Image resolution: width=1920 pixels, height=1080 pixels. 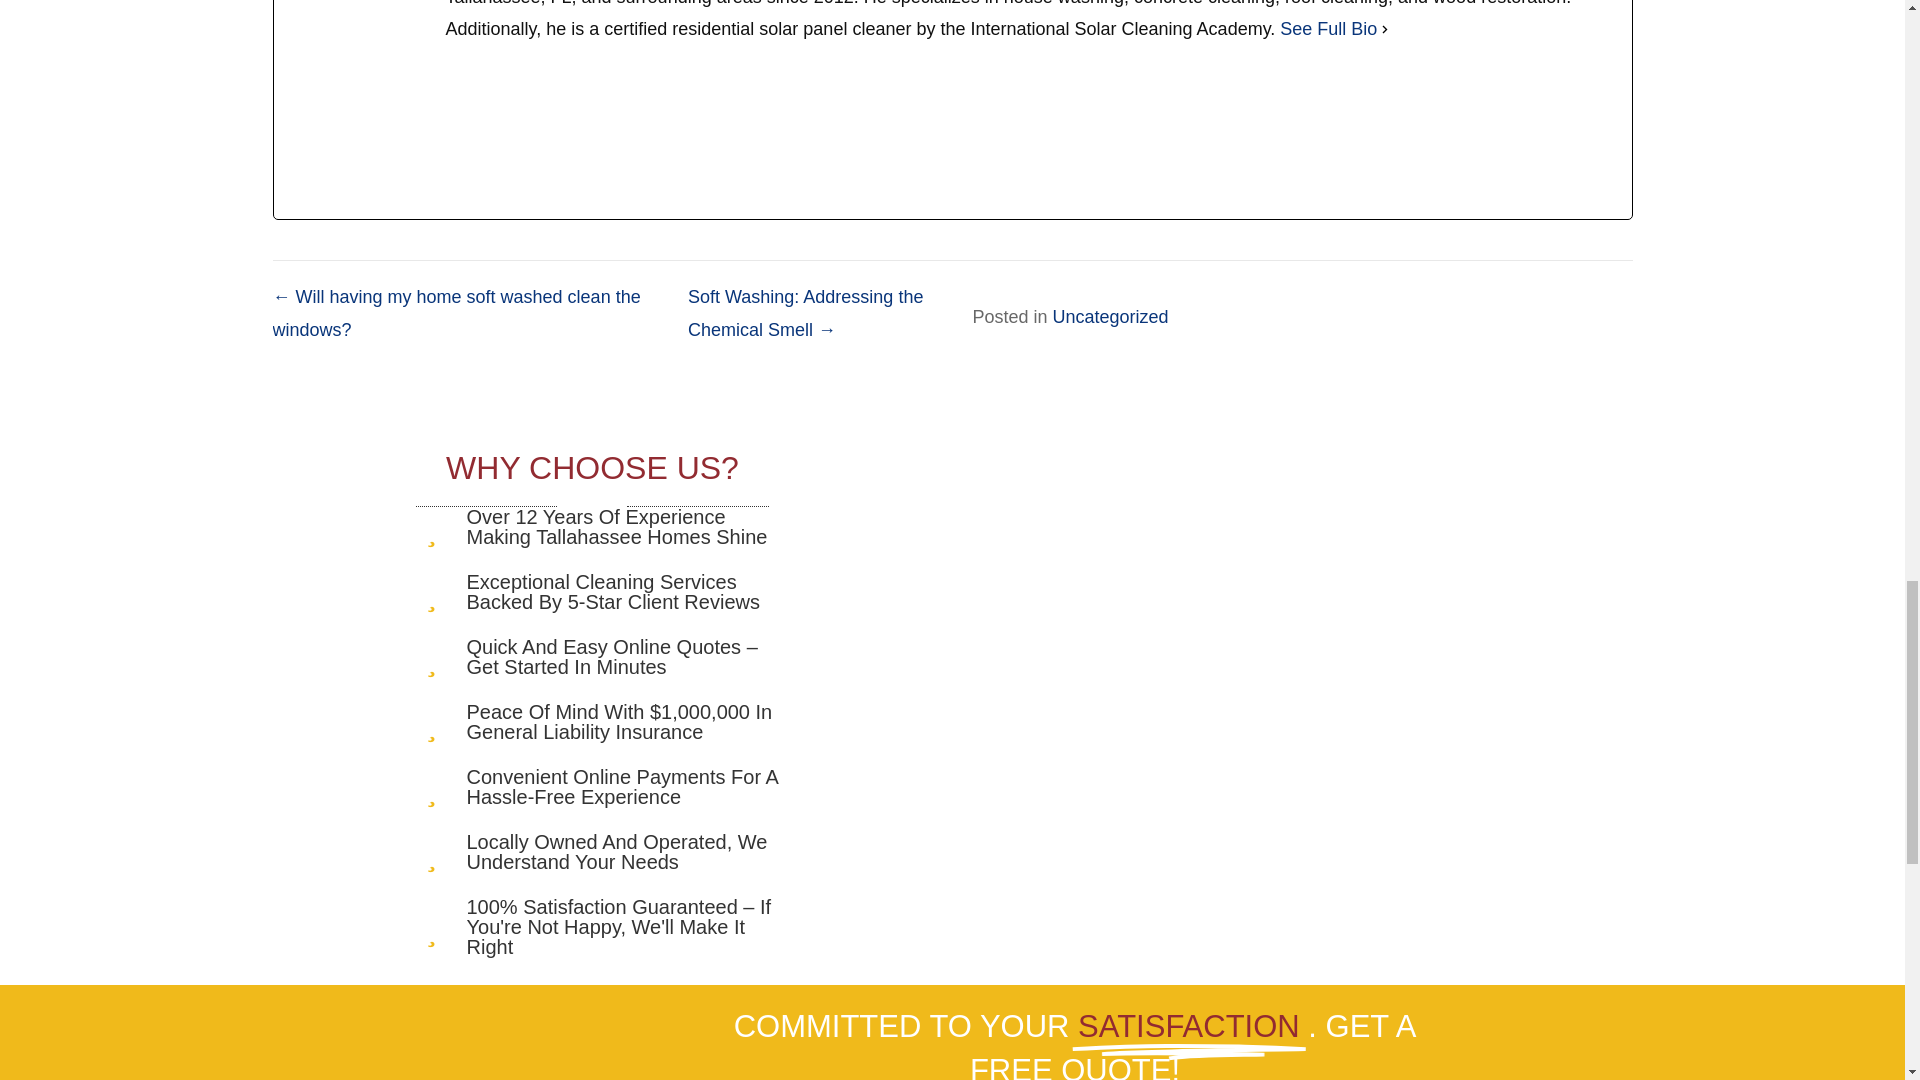 What do you see at coordinates (1110, 316) in the screenshot?
I see `Uncategorized` at bounding box center [1110, 316].